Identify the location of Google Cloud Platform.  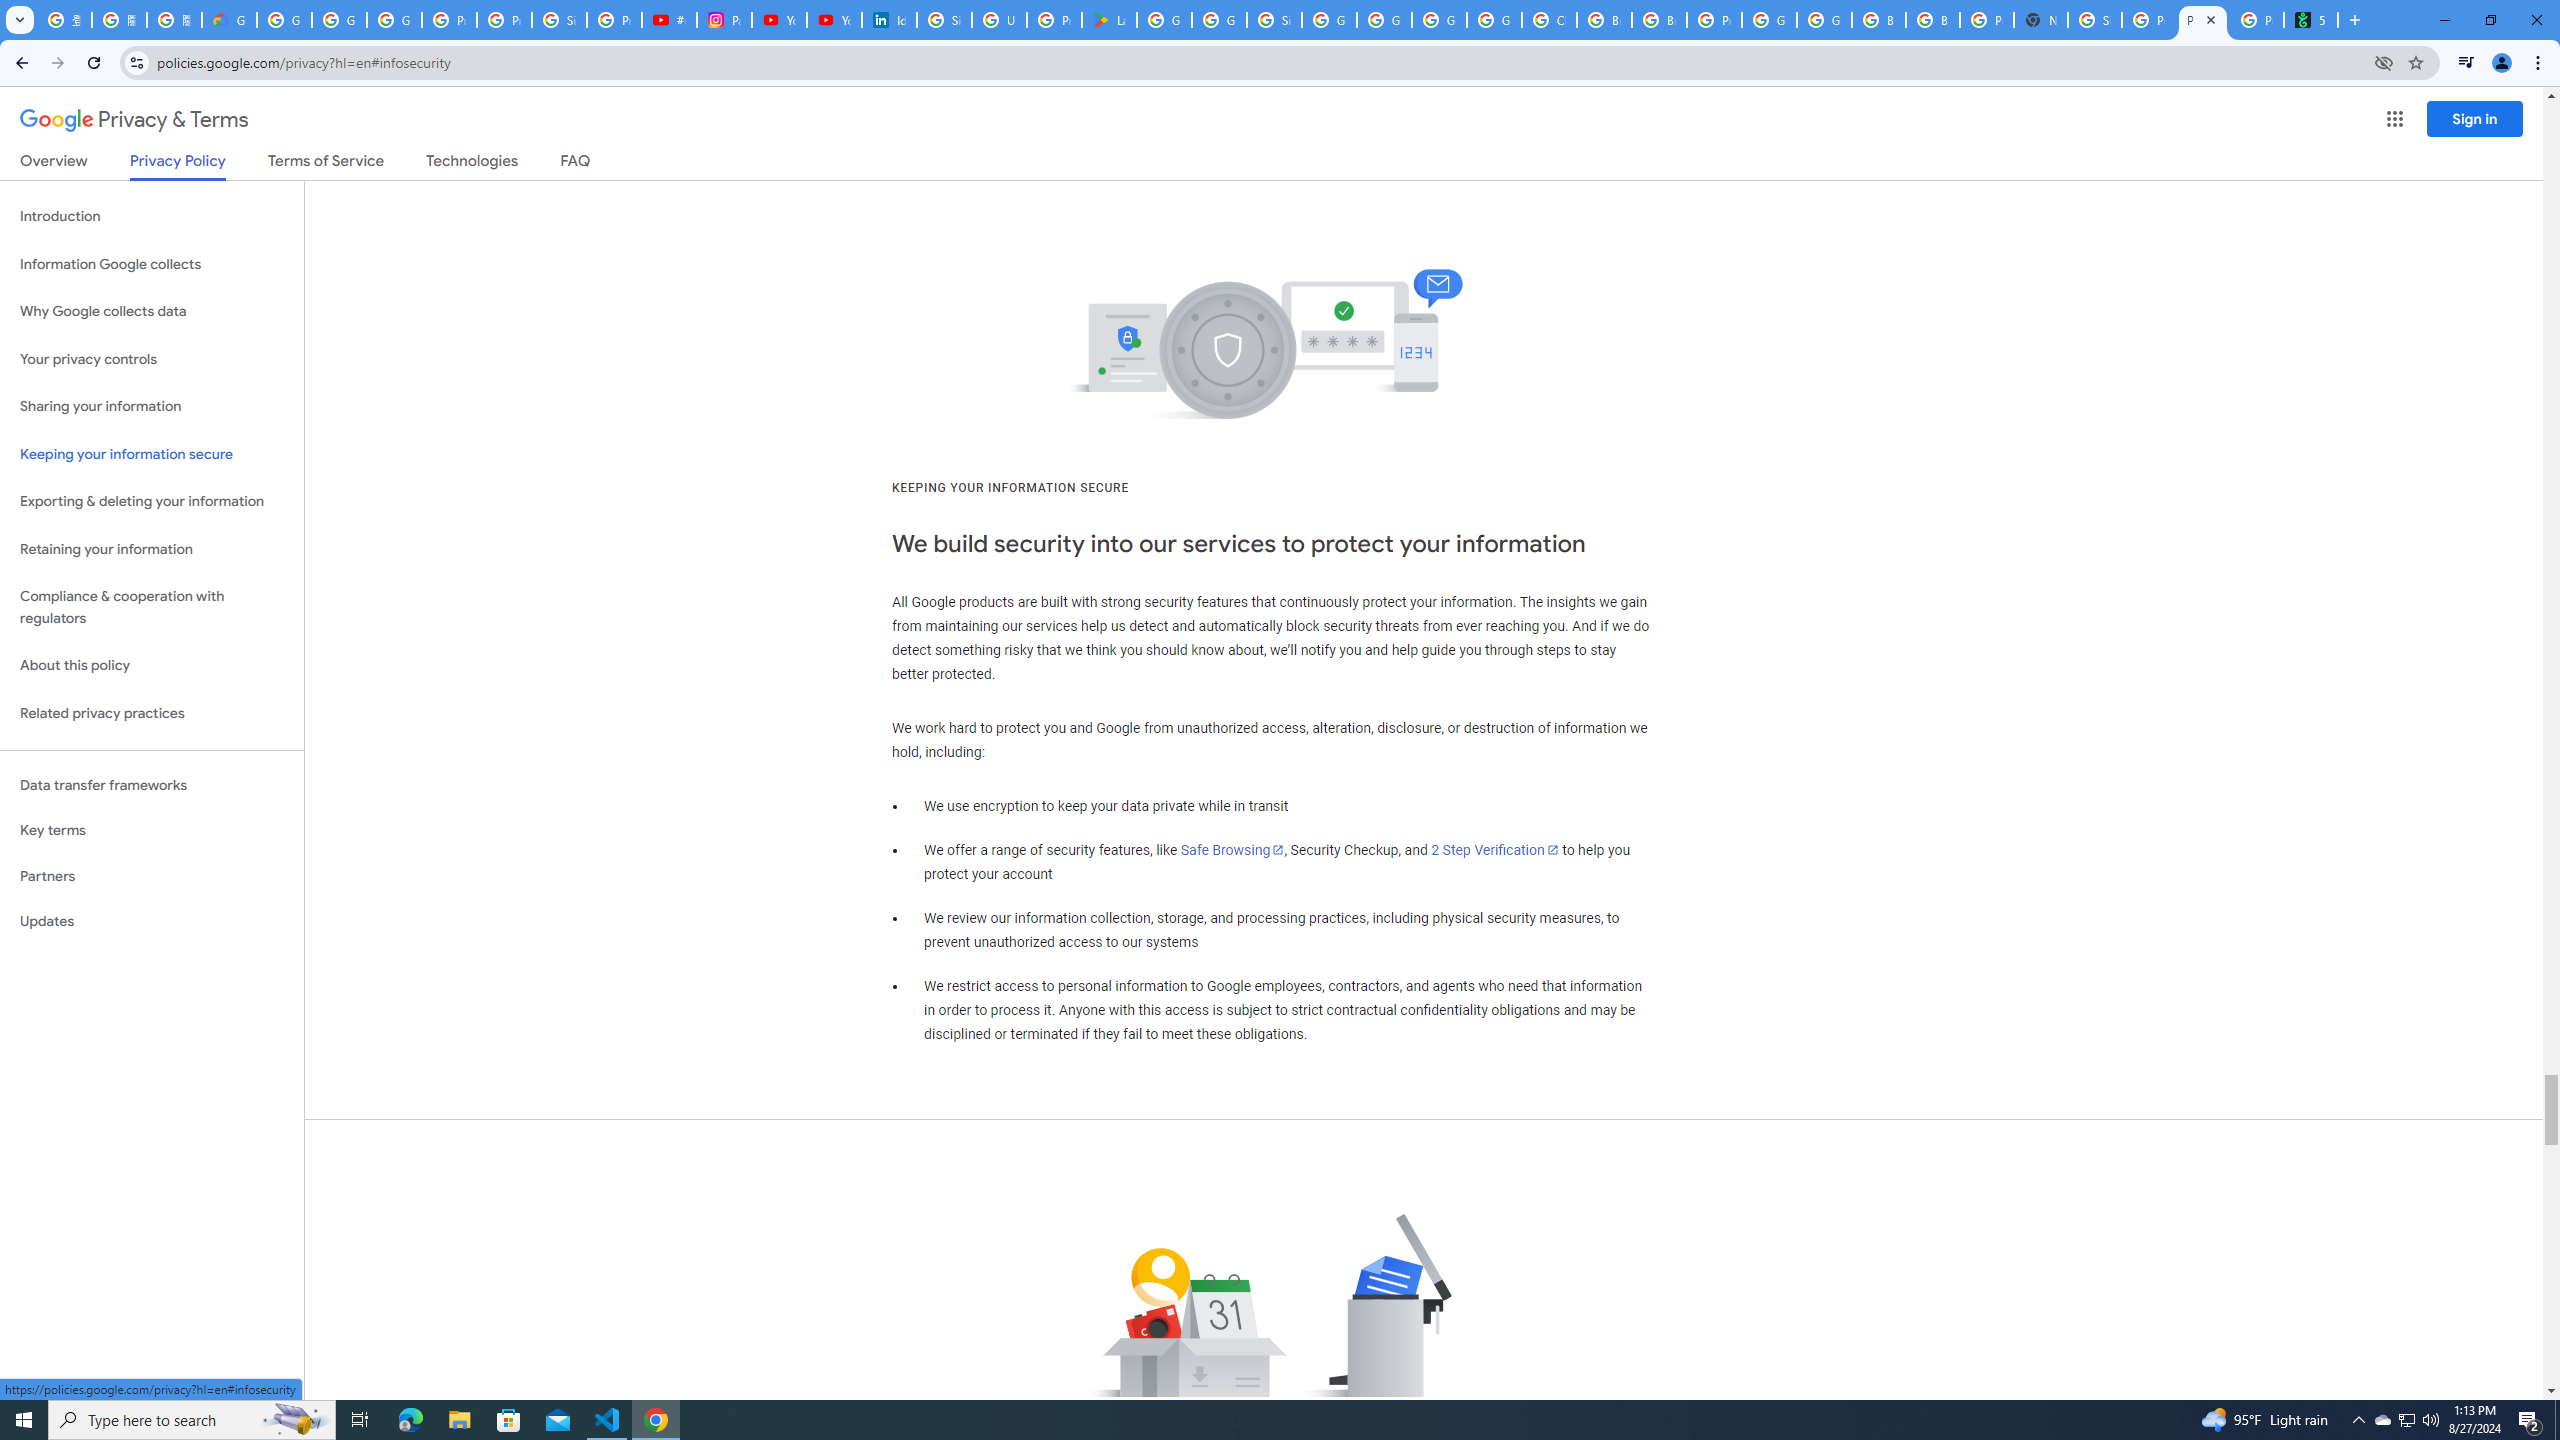
(1768, 20).